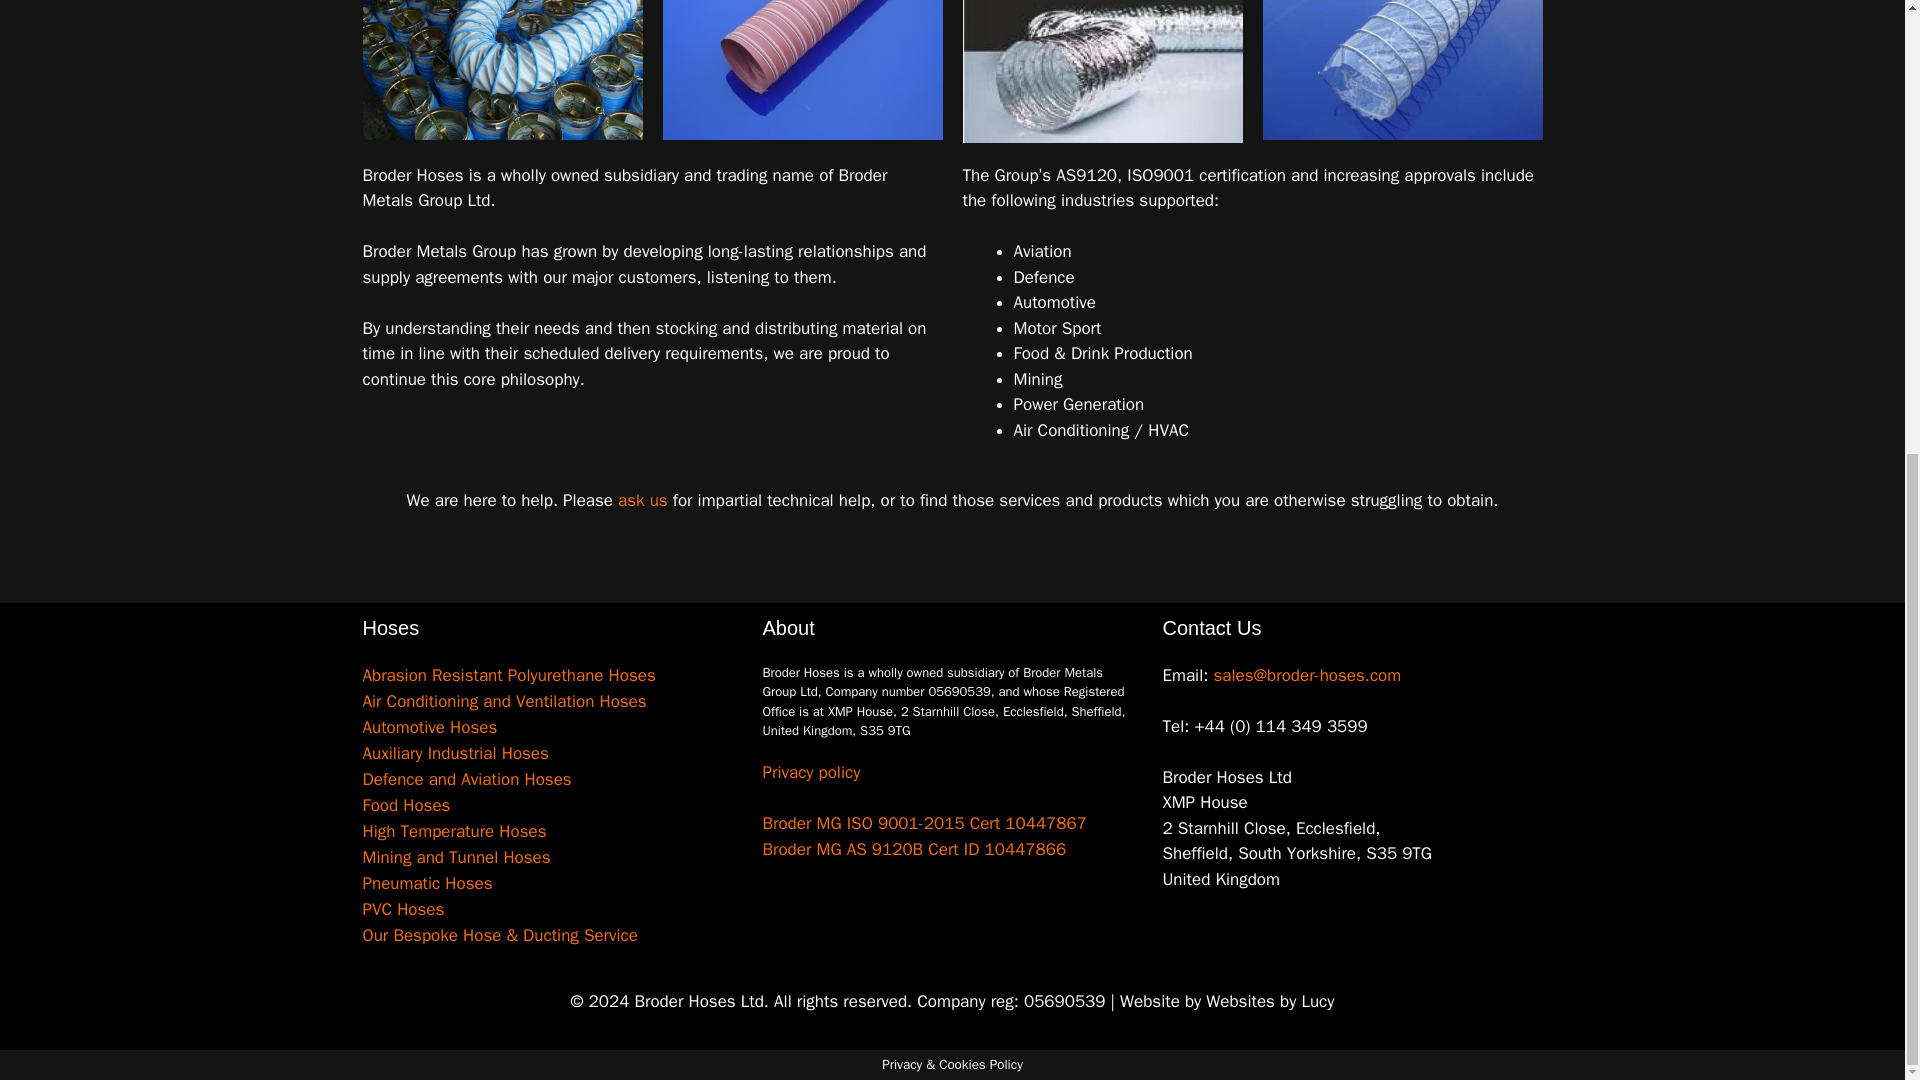 This screenshot has height=1080, width=1920. Describe the element at coordinates (552, 831) in the screenshot. I see `High Temperature Hoses` at that location.